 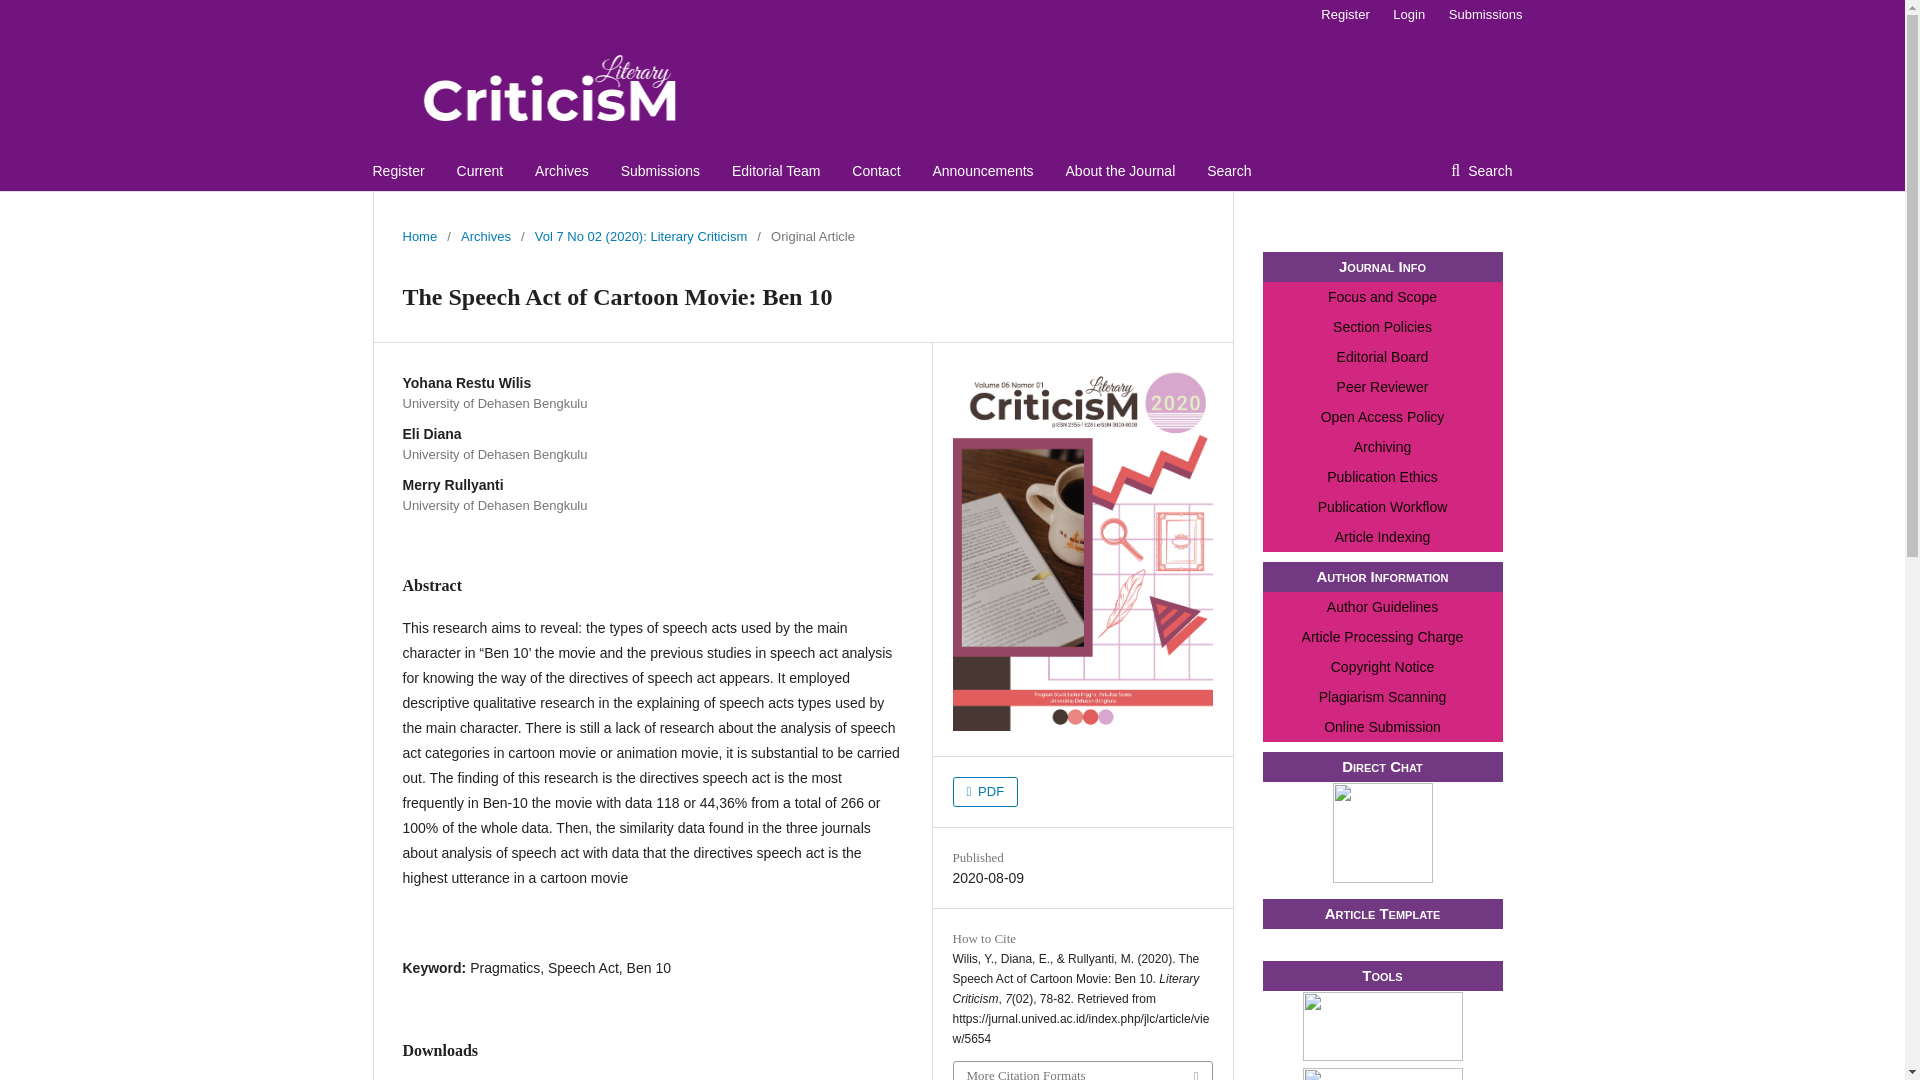 I want to click on About the Journal, so click(x=1120, y=171).